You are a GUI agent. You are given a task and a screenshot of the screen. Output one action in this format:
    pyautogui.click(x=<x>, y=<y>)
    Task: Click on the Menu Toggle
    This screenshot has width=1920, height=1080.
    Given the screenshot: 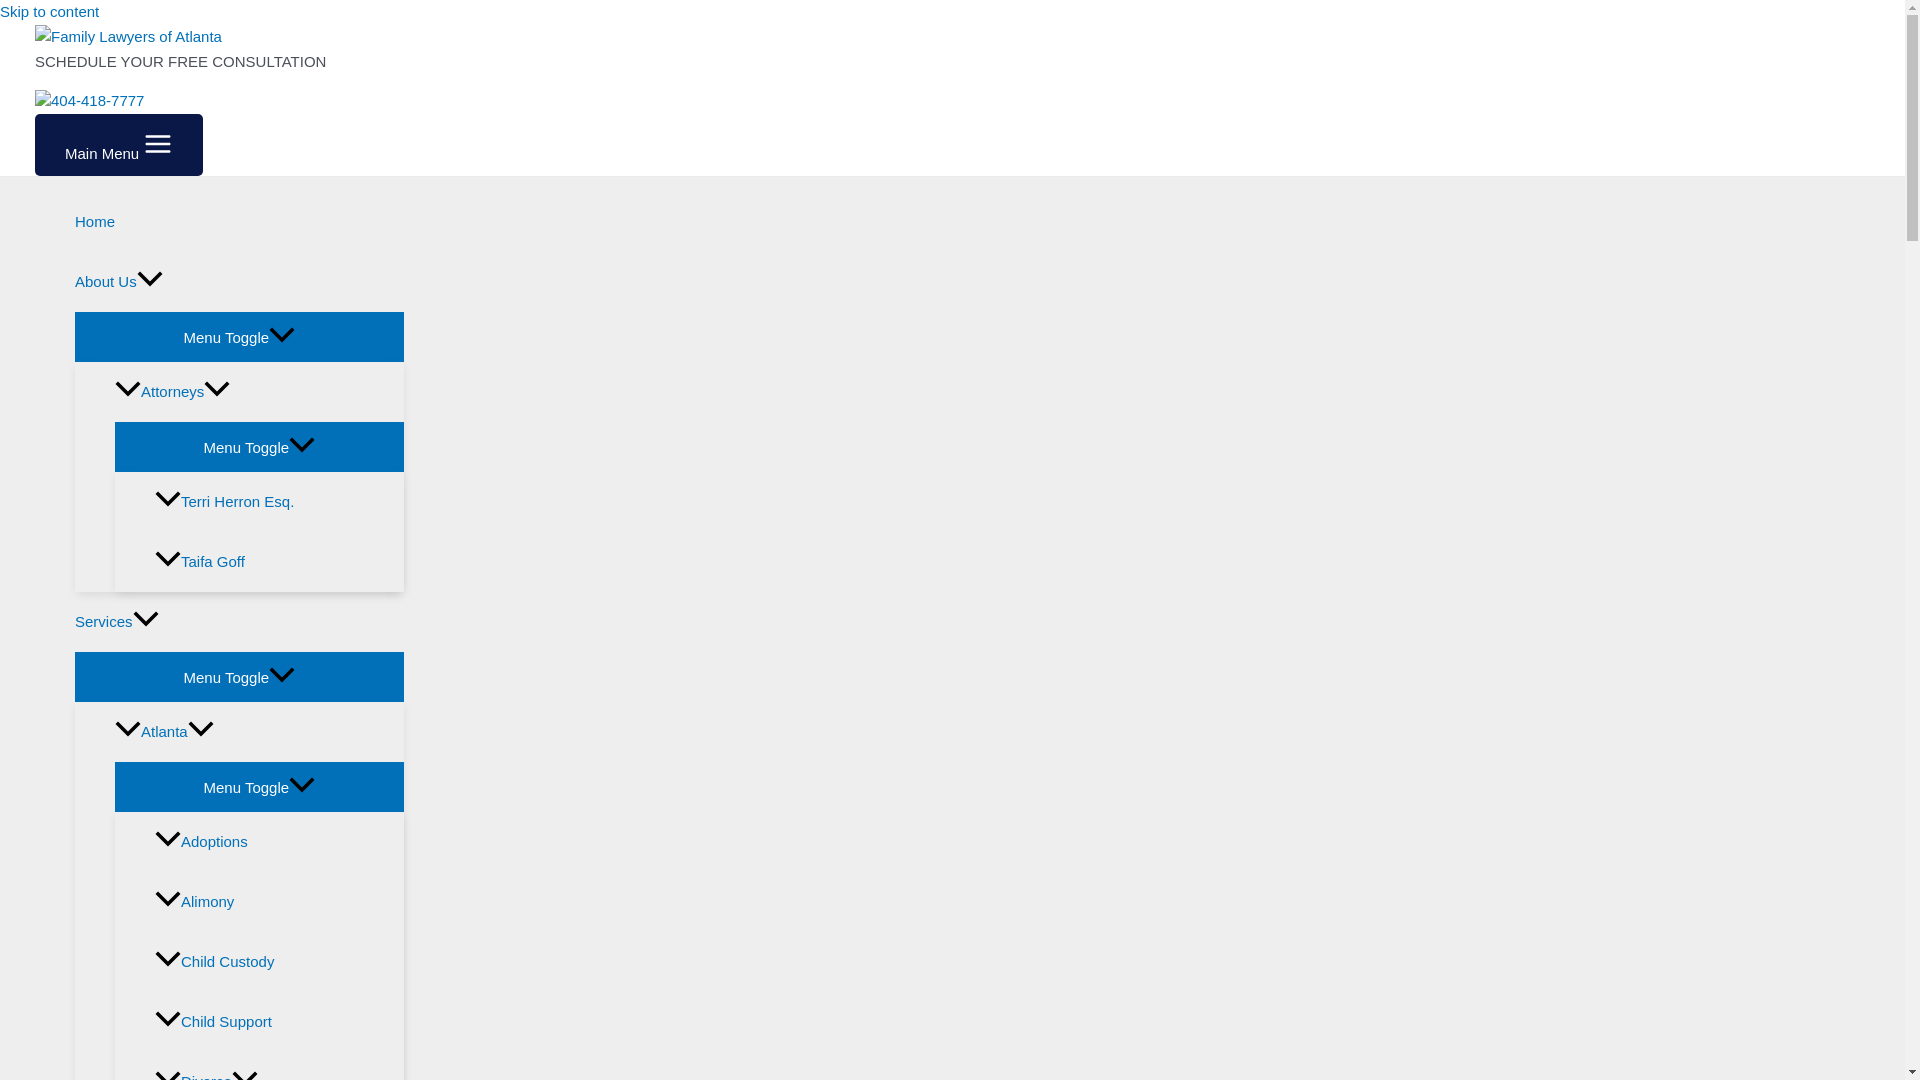 What is the action you would take?
    pyautogui.click(x=259, y=446)
    